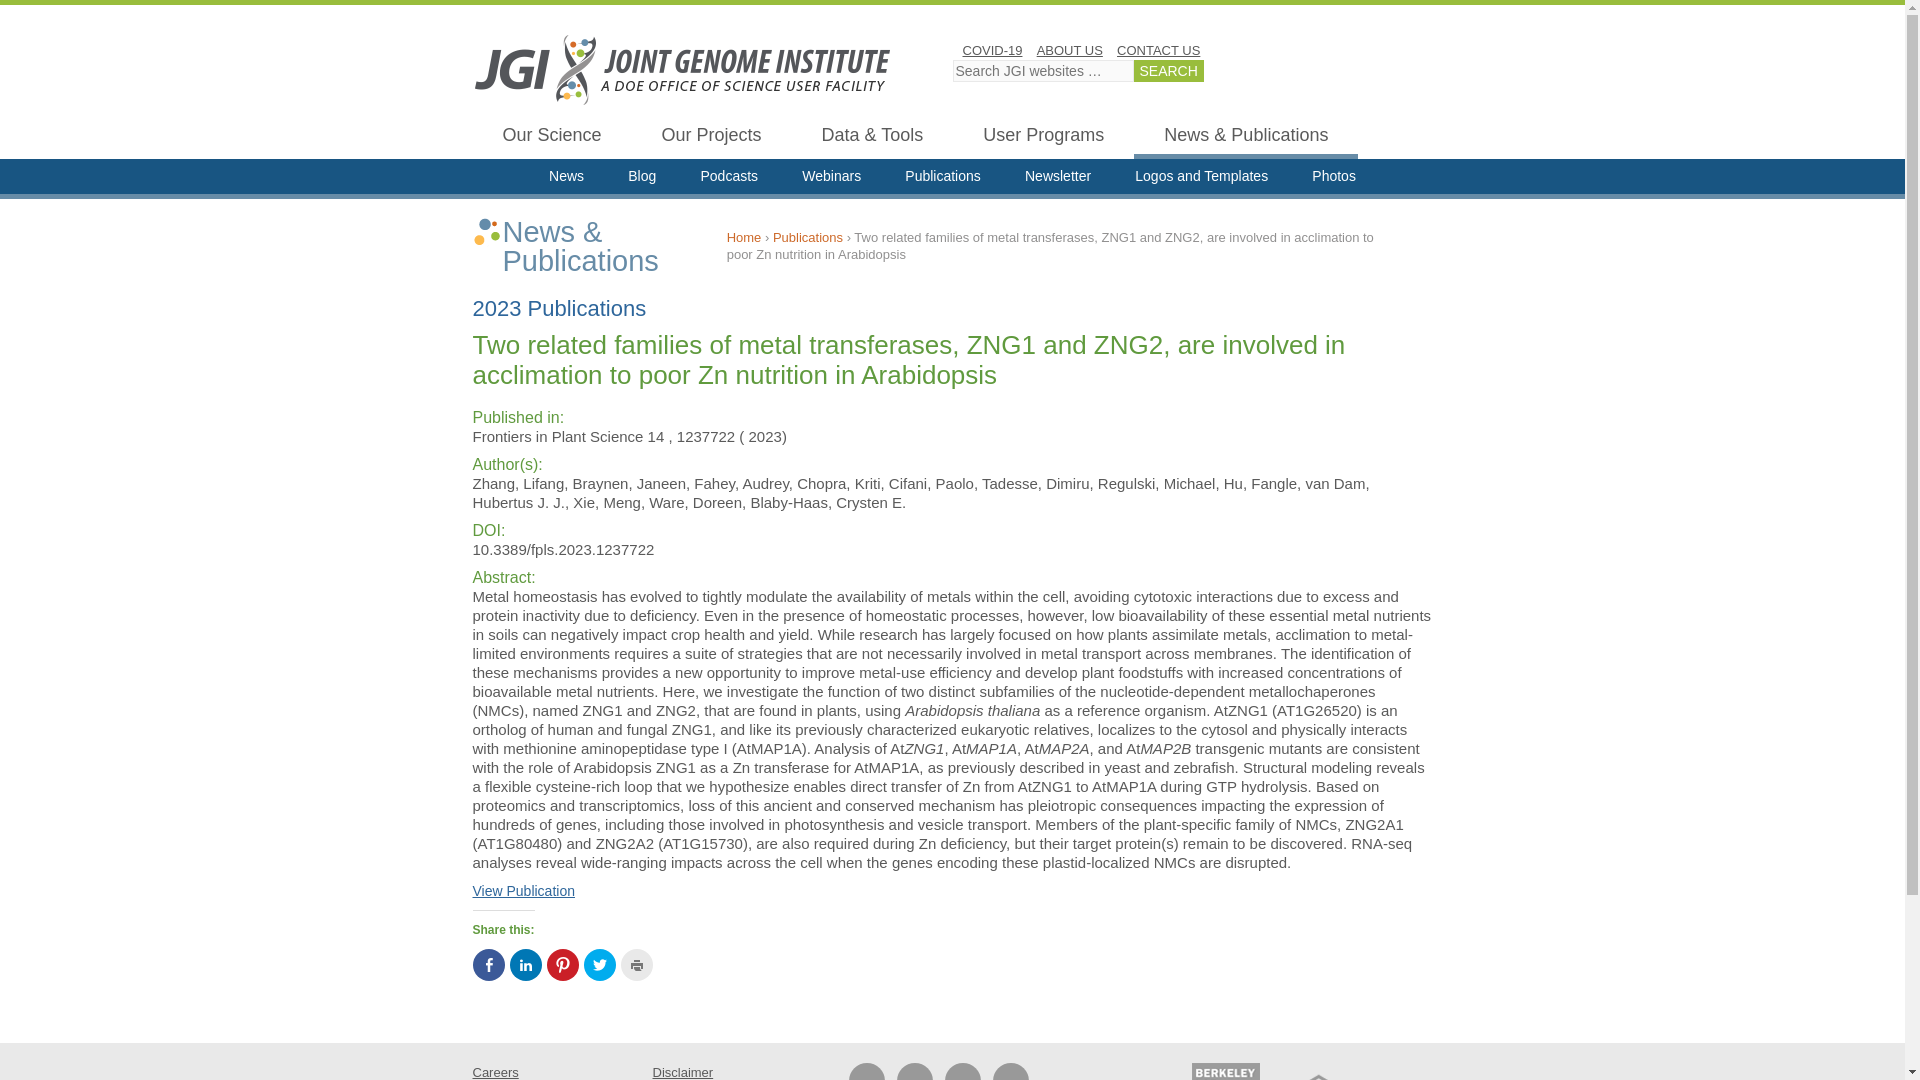 This screenshot has width=1920, height=1080. Describe the element at coordinates (1069, 50) in the screenshot. I see `ABOUT US` at that location.